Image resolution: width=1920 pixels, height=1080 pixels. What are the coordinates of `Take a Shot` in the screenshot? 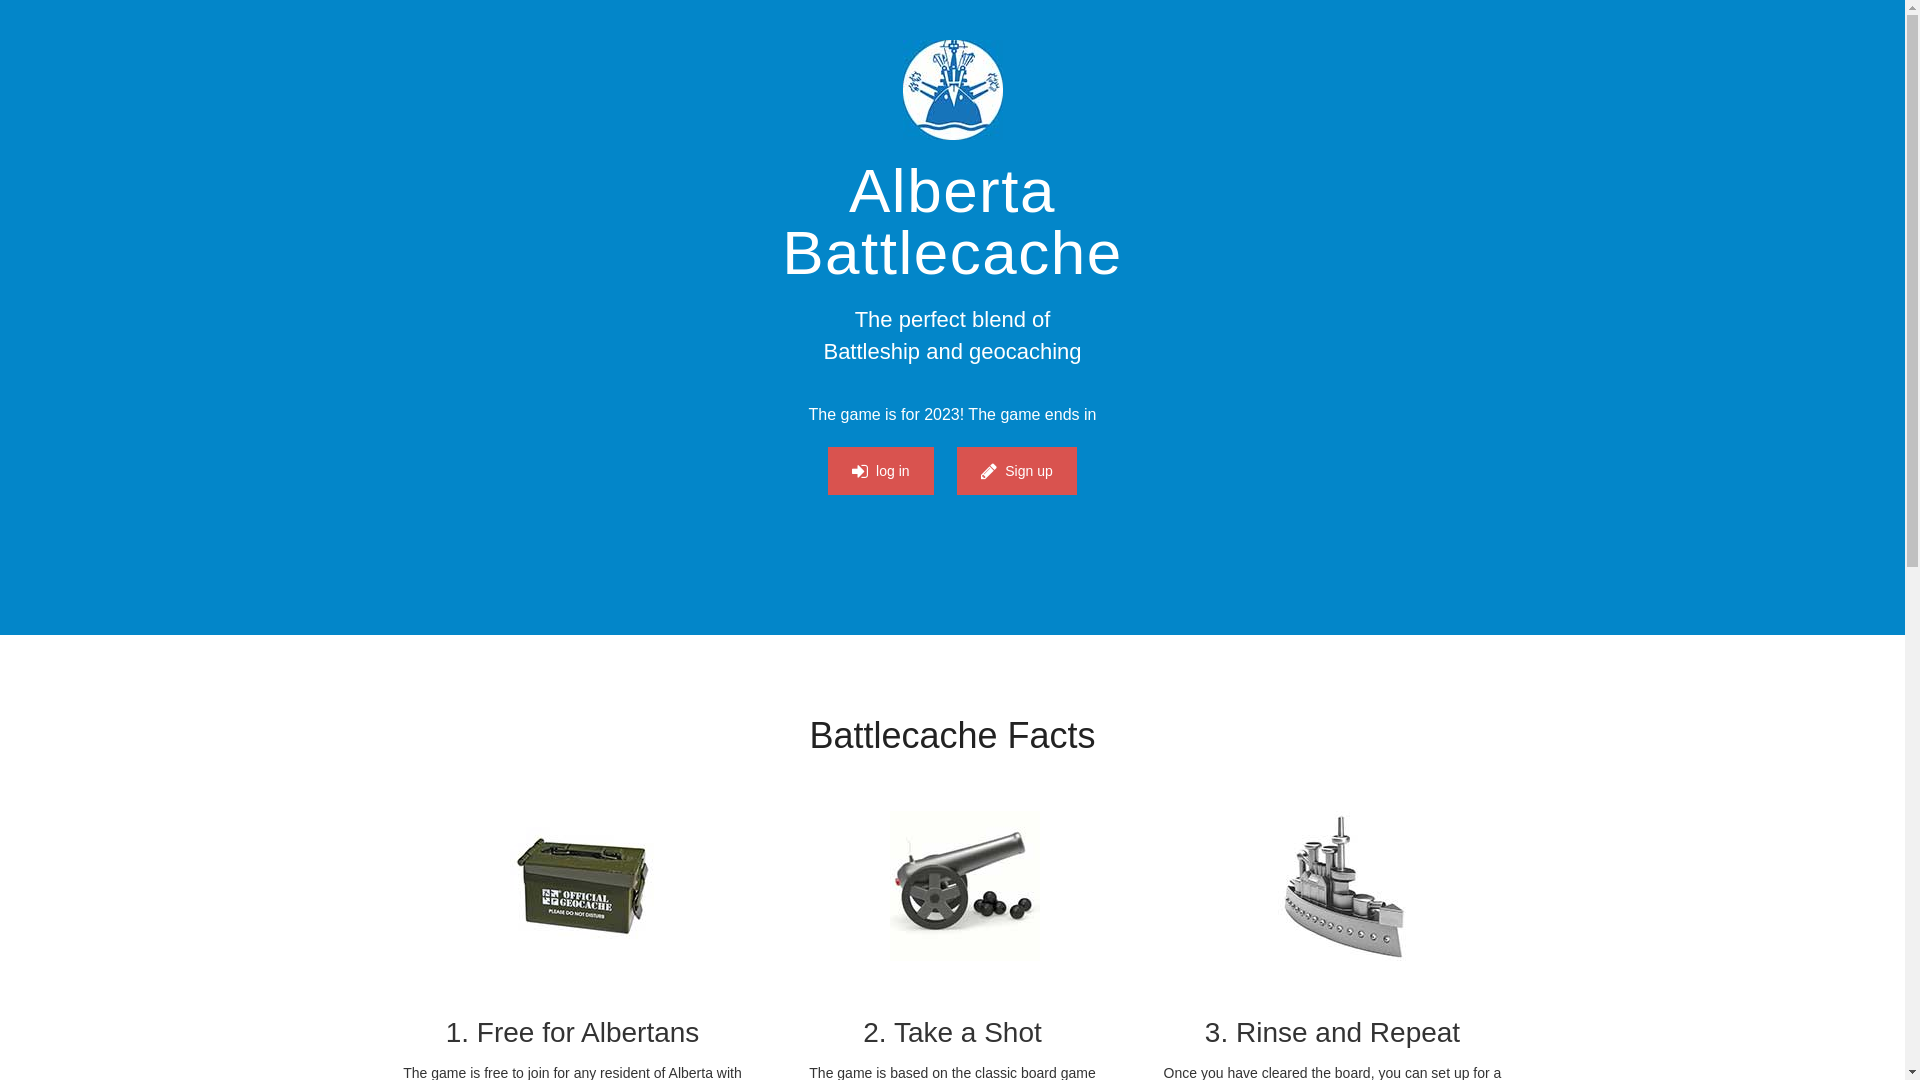 It's located at (965, 886).